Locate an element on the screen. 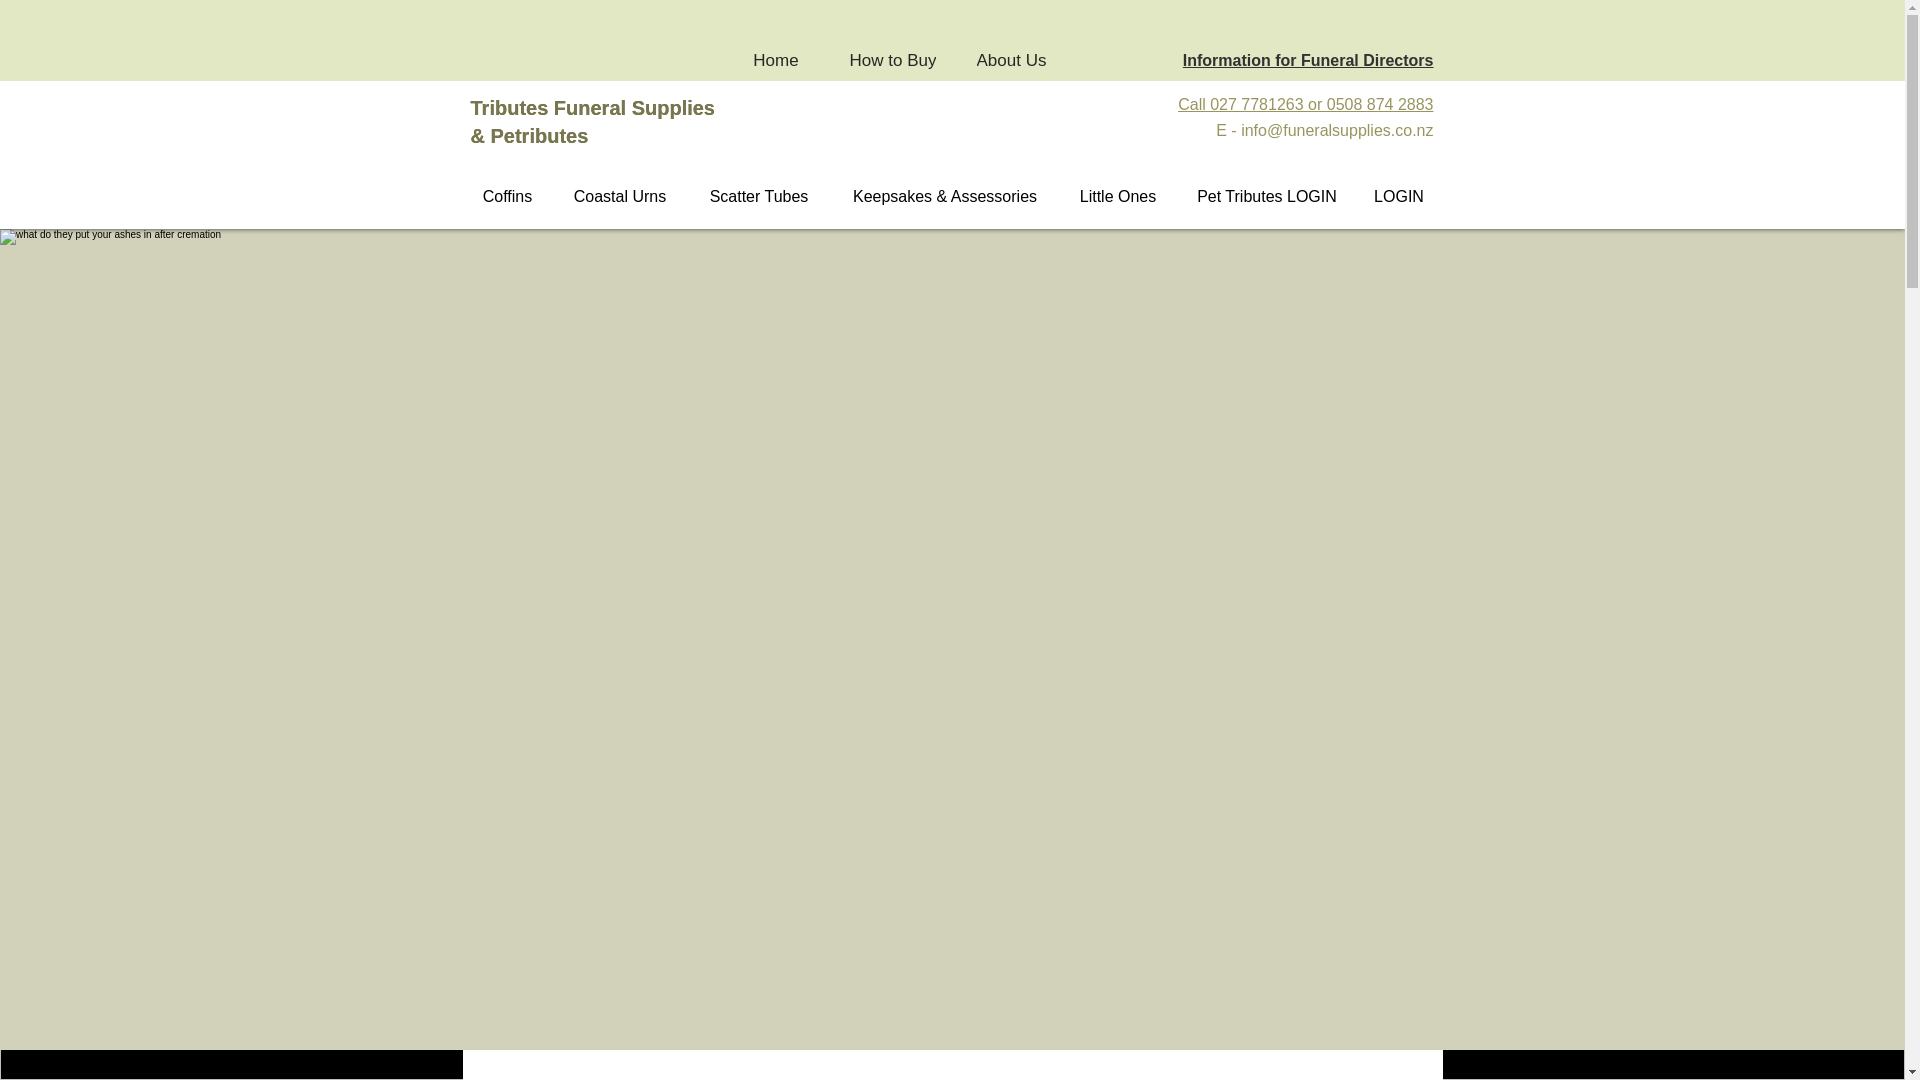  Coffins is located at coordinates (508, 196).